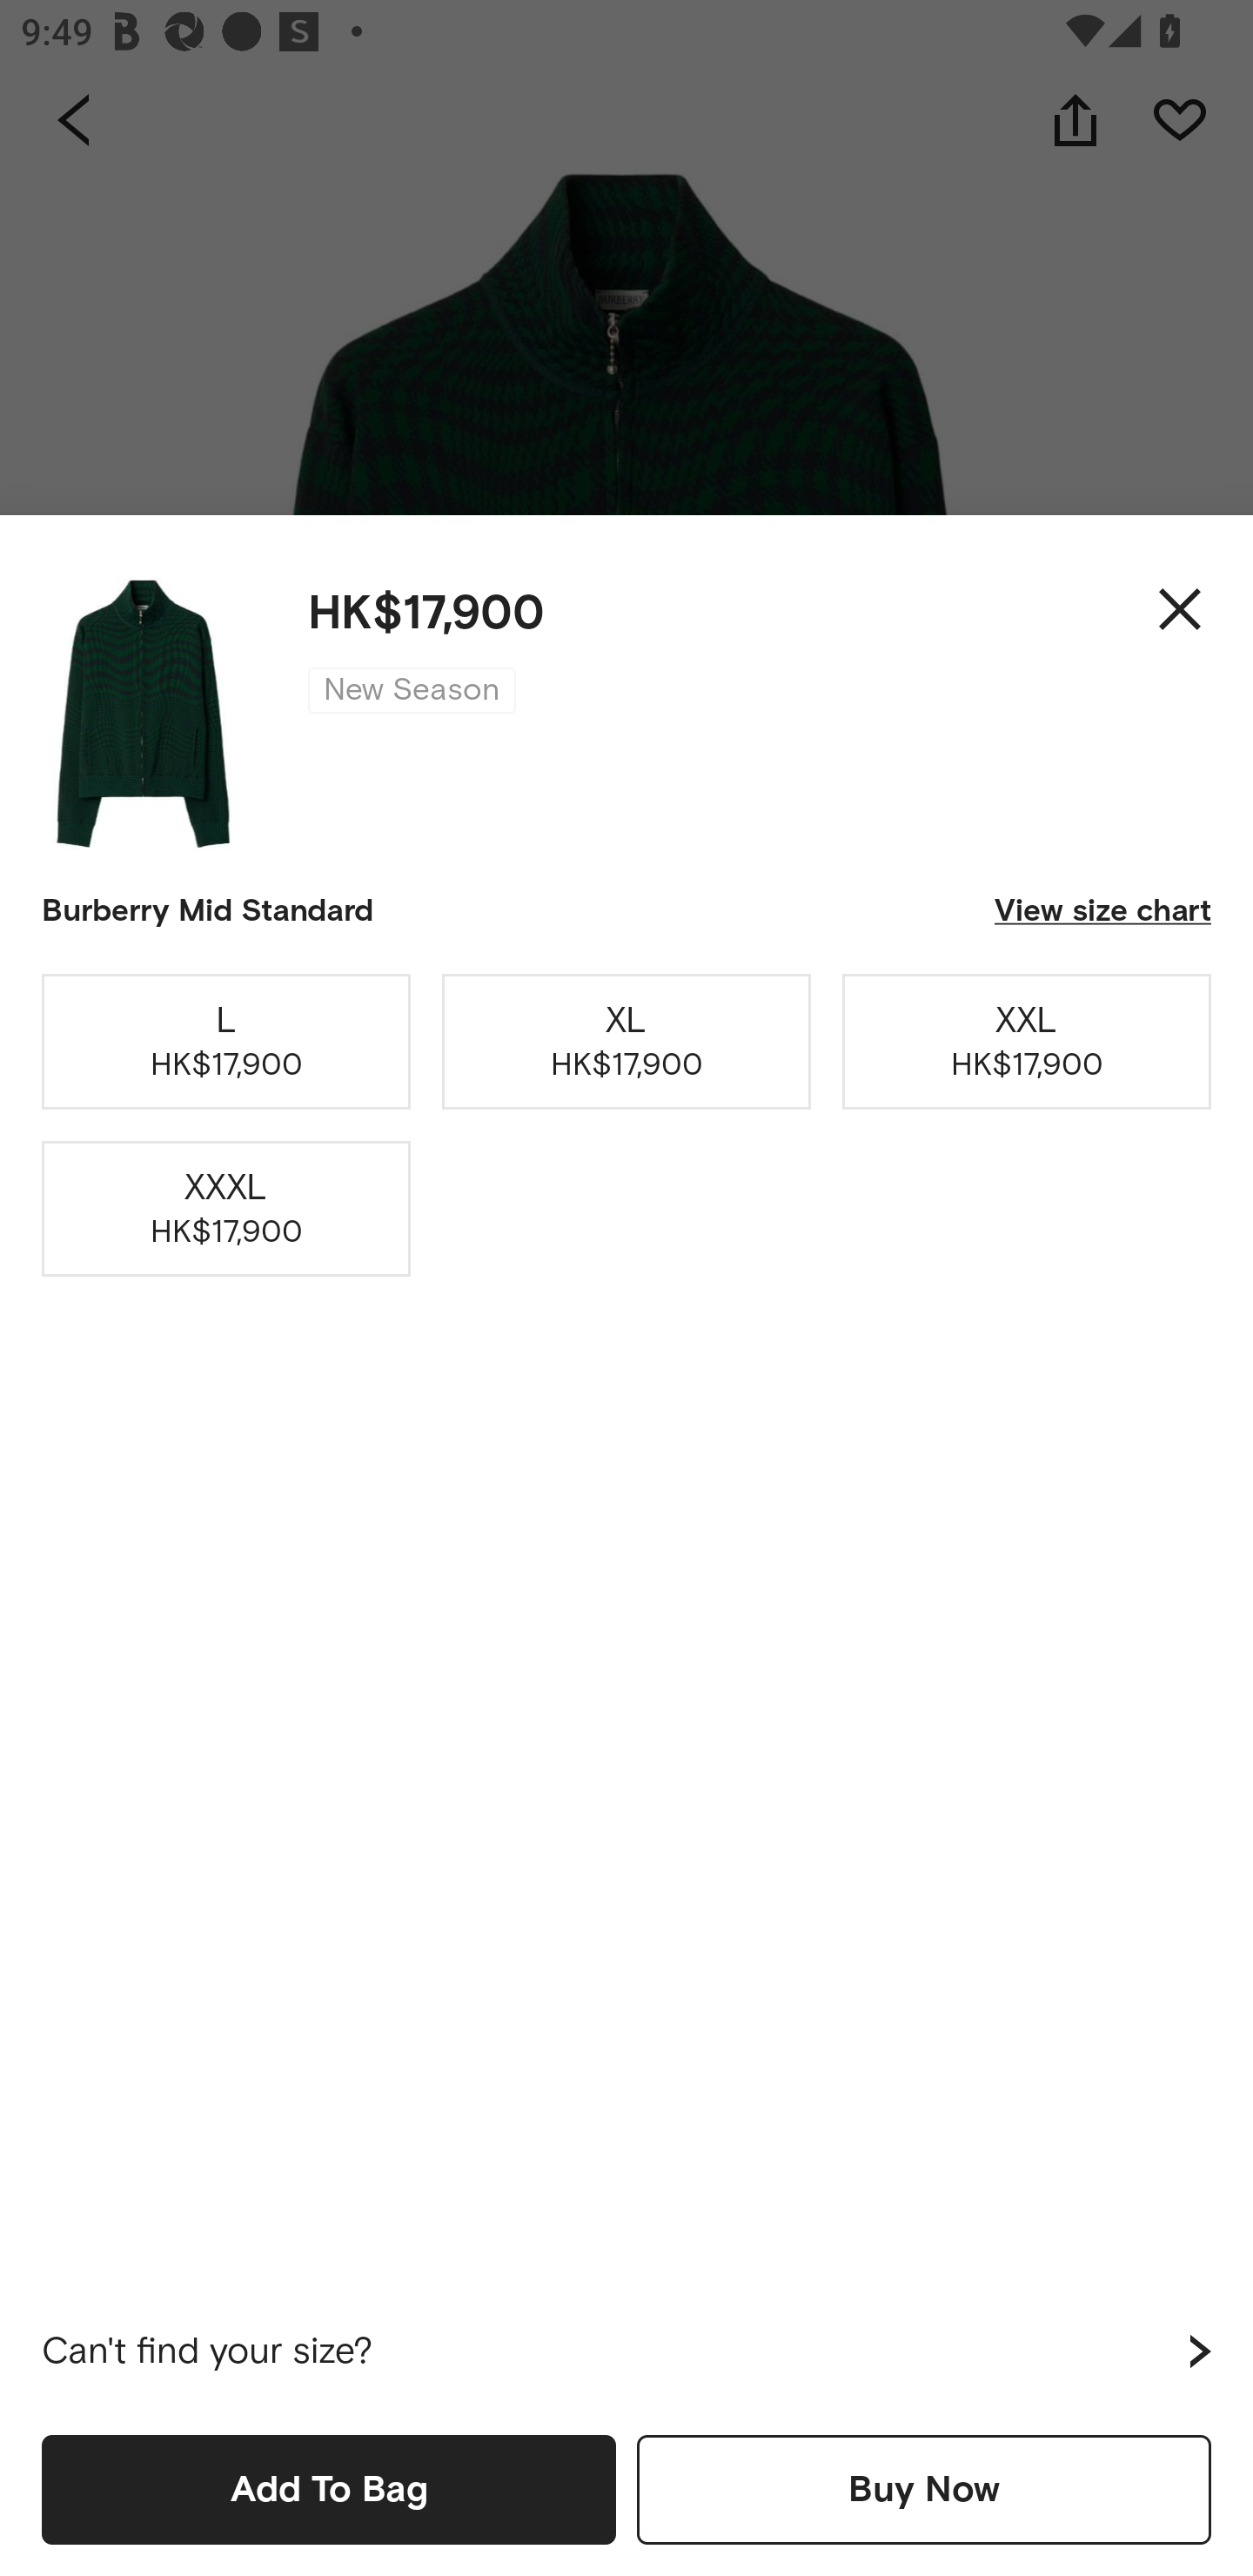 This screenshot has height=2576, width=1253. Describe the element at coordinates (226, 1210) in the screenshot. I see `XXXL HK$17,900` at that location.